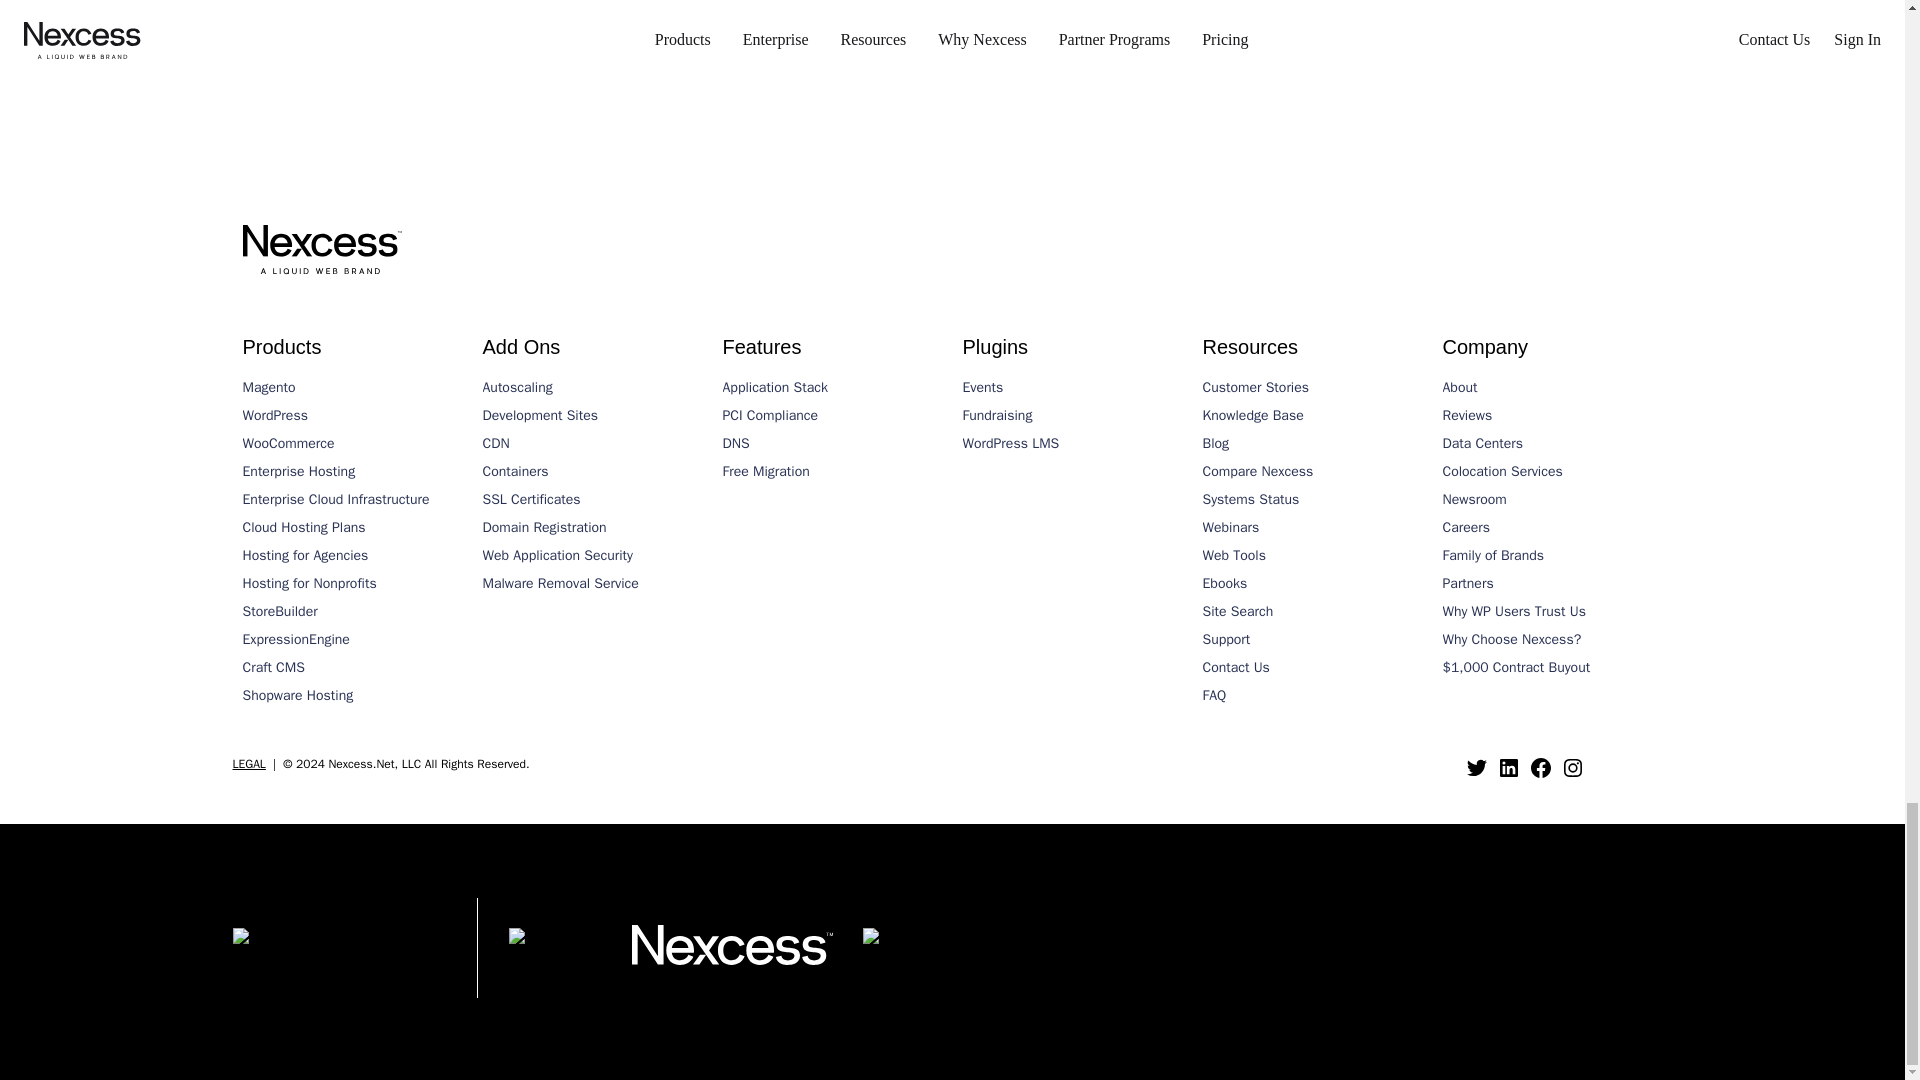 This screenshot has height=1080, width=1920. What do you see at coordinates (592, 387) in the screenshot?
I see `Autoscaling` at bounding box center [592, 387].